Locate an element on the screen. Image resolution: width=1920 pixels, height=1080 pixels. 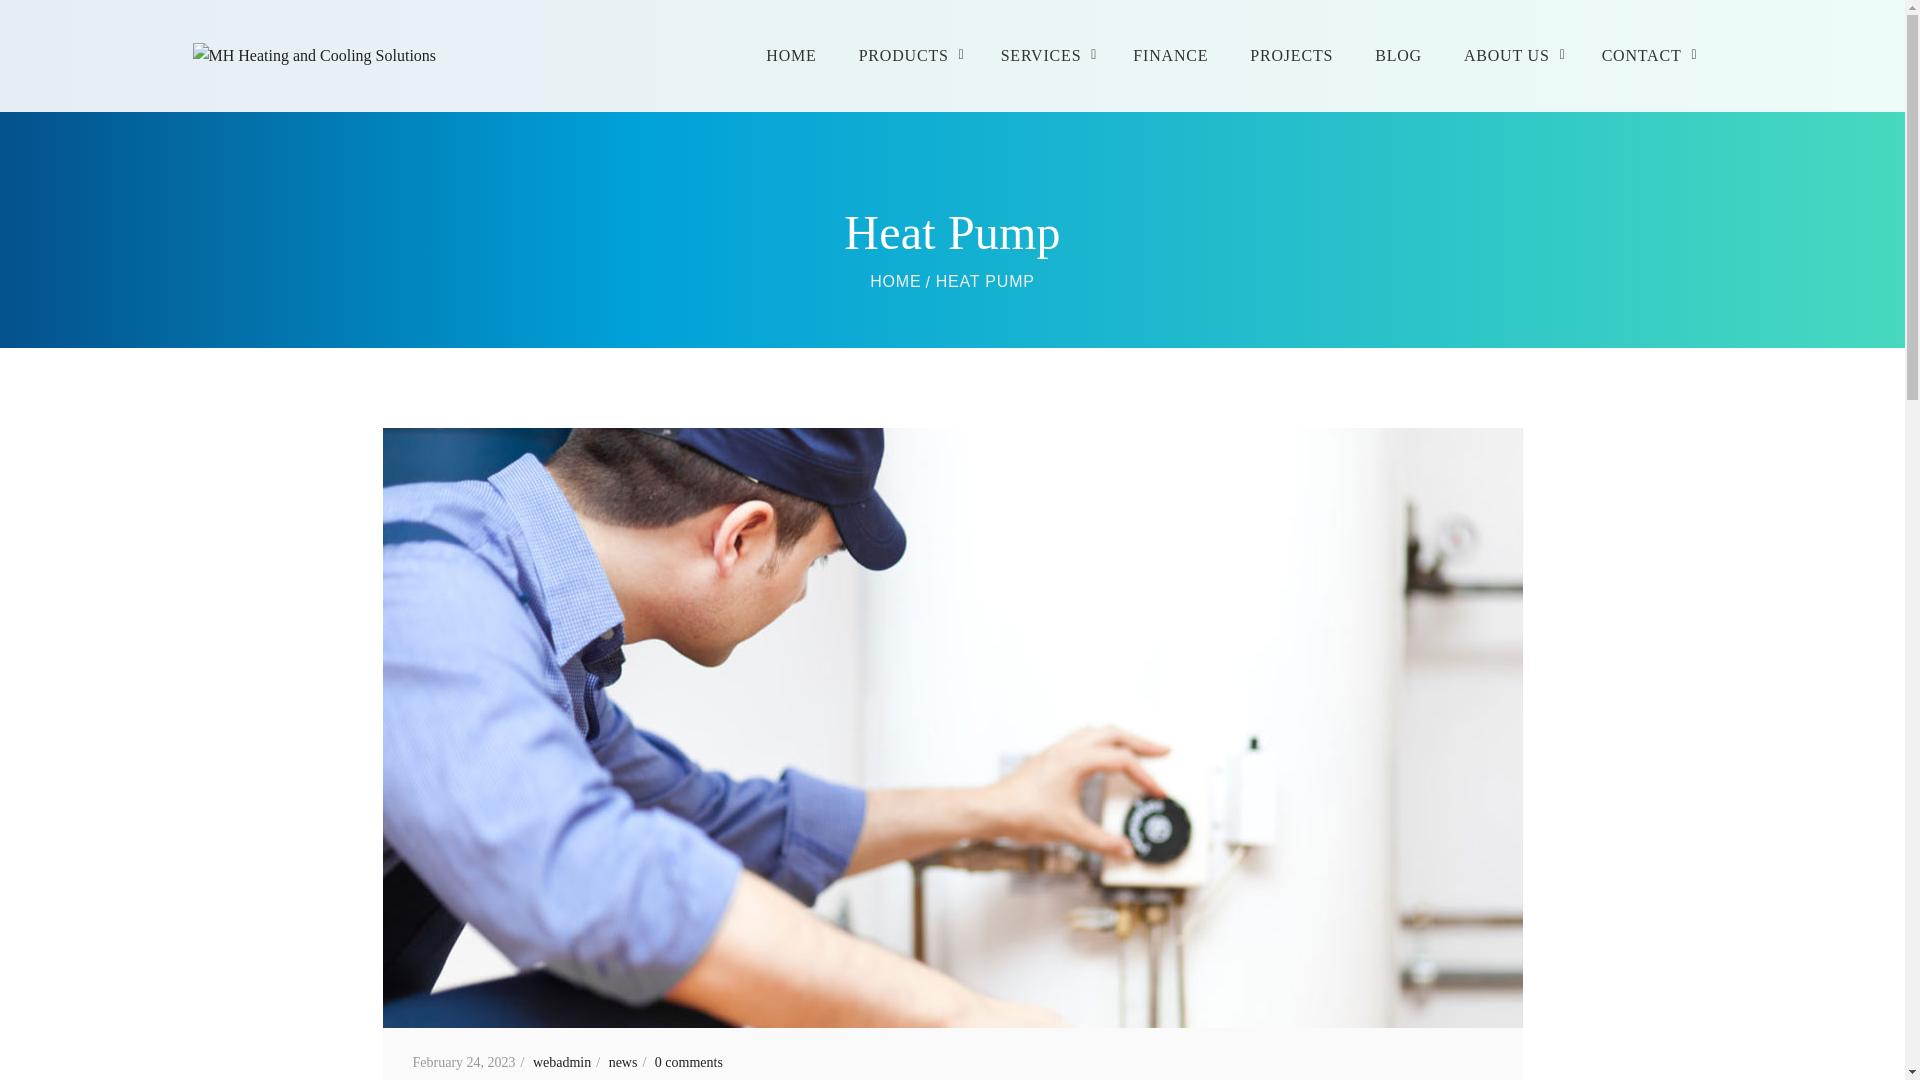
PRODUCTS is located at coordinates (909, 55).